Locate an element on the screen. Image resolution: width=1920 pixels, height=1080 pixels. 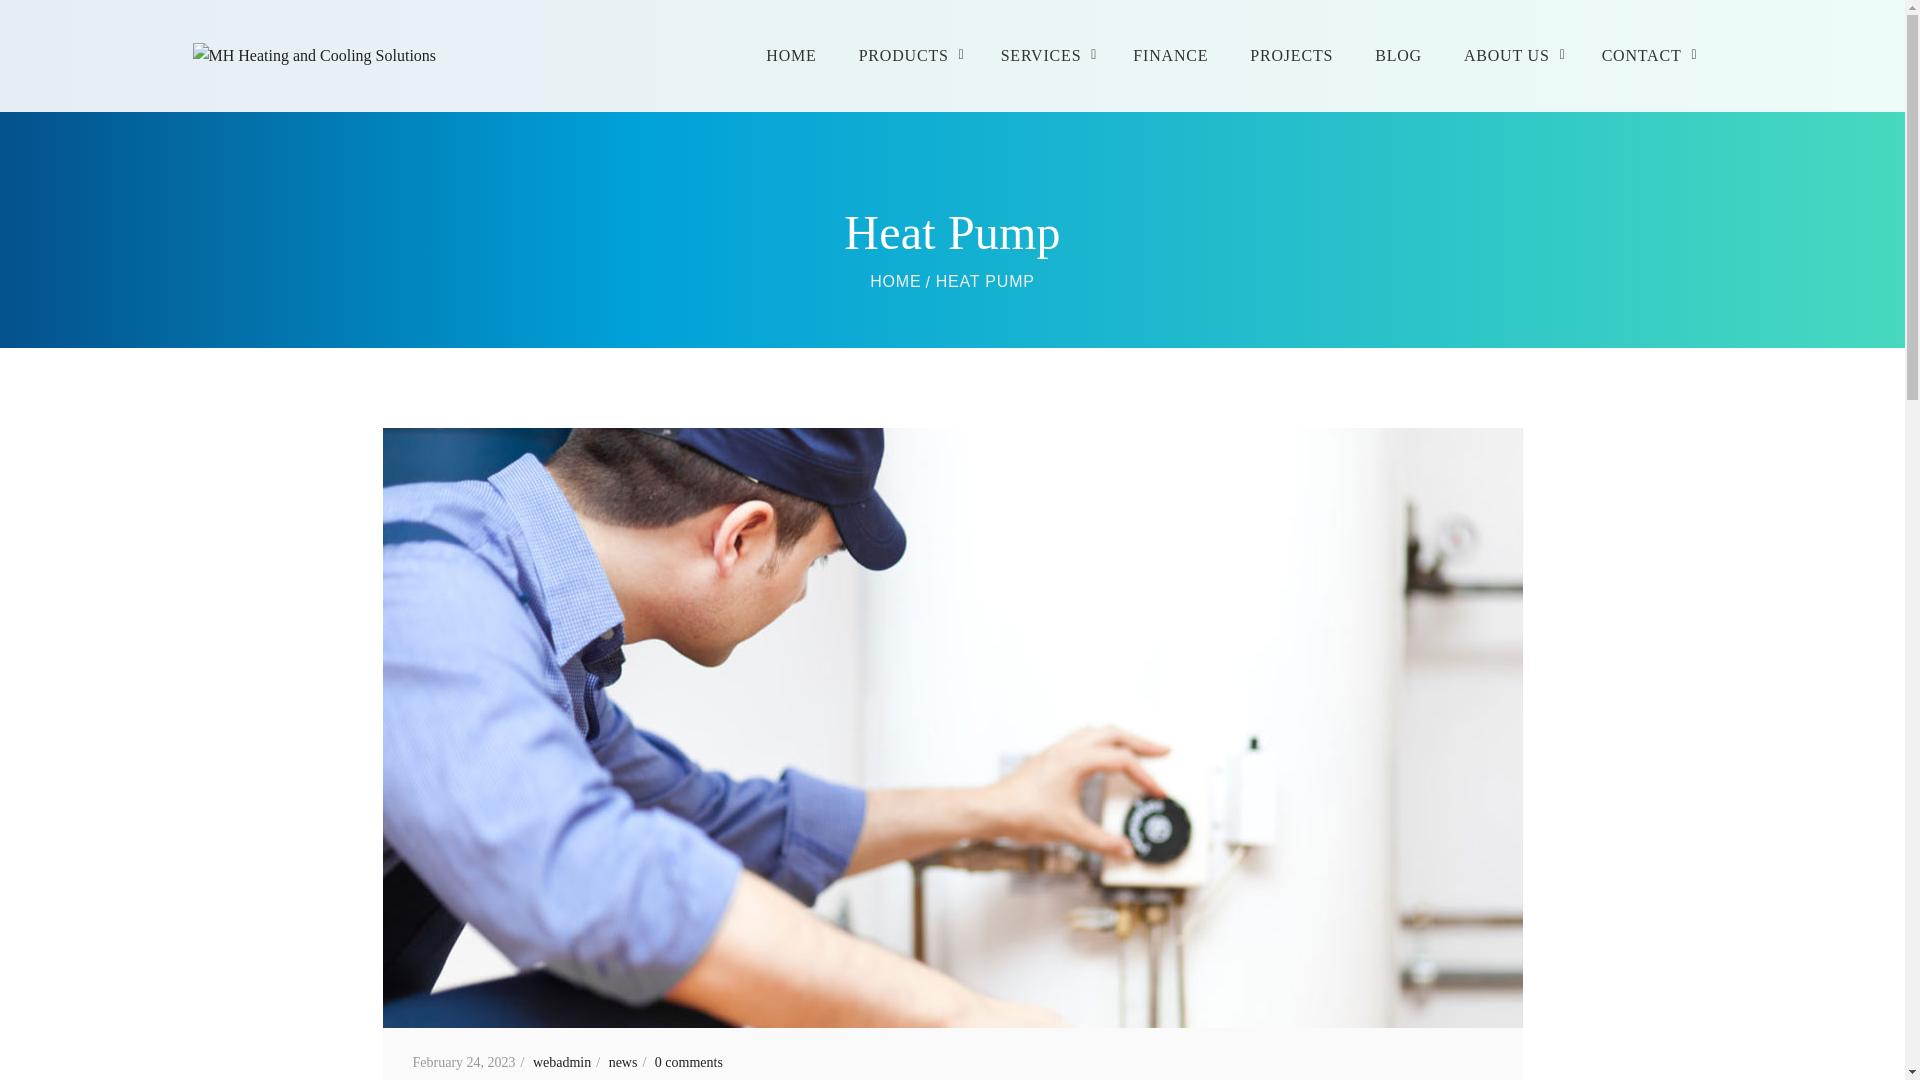
PRODUCTS is located at coordinates (909, 55).